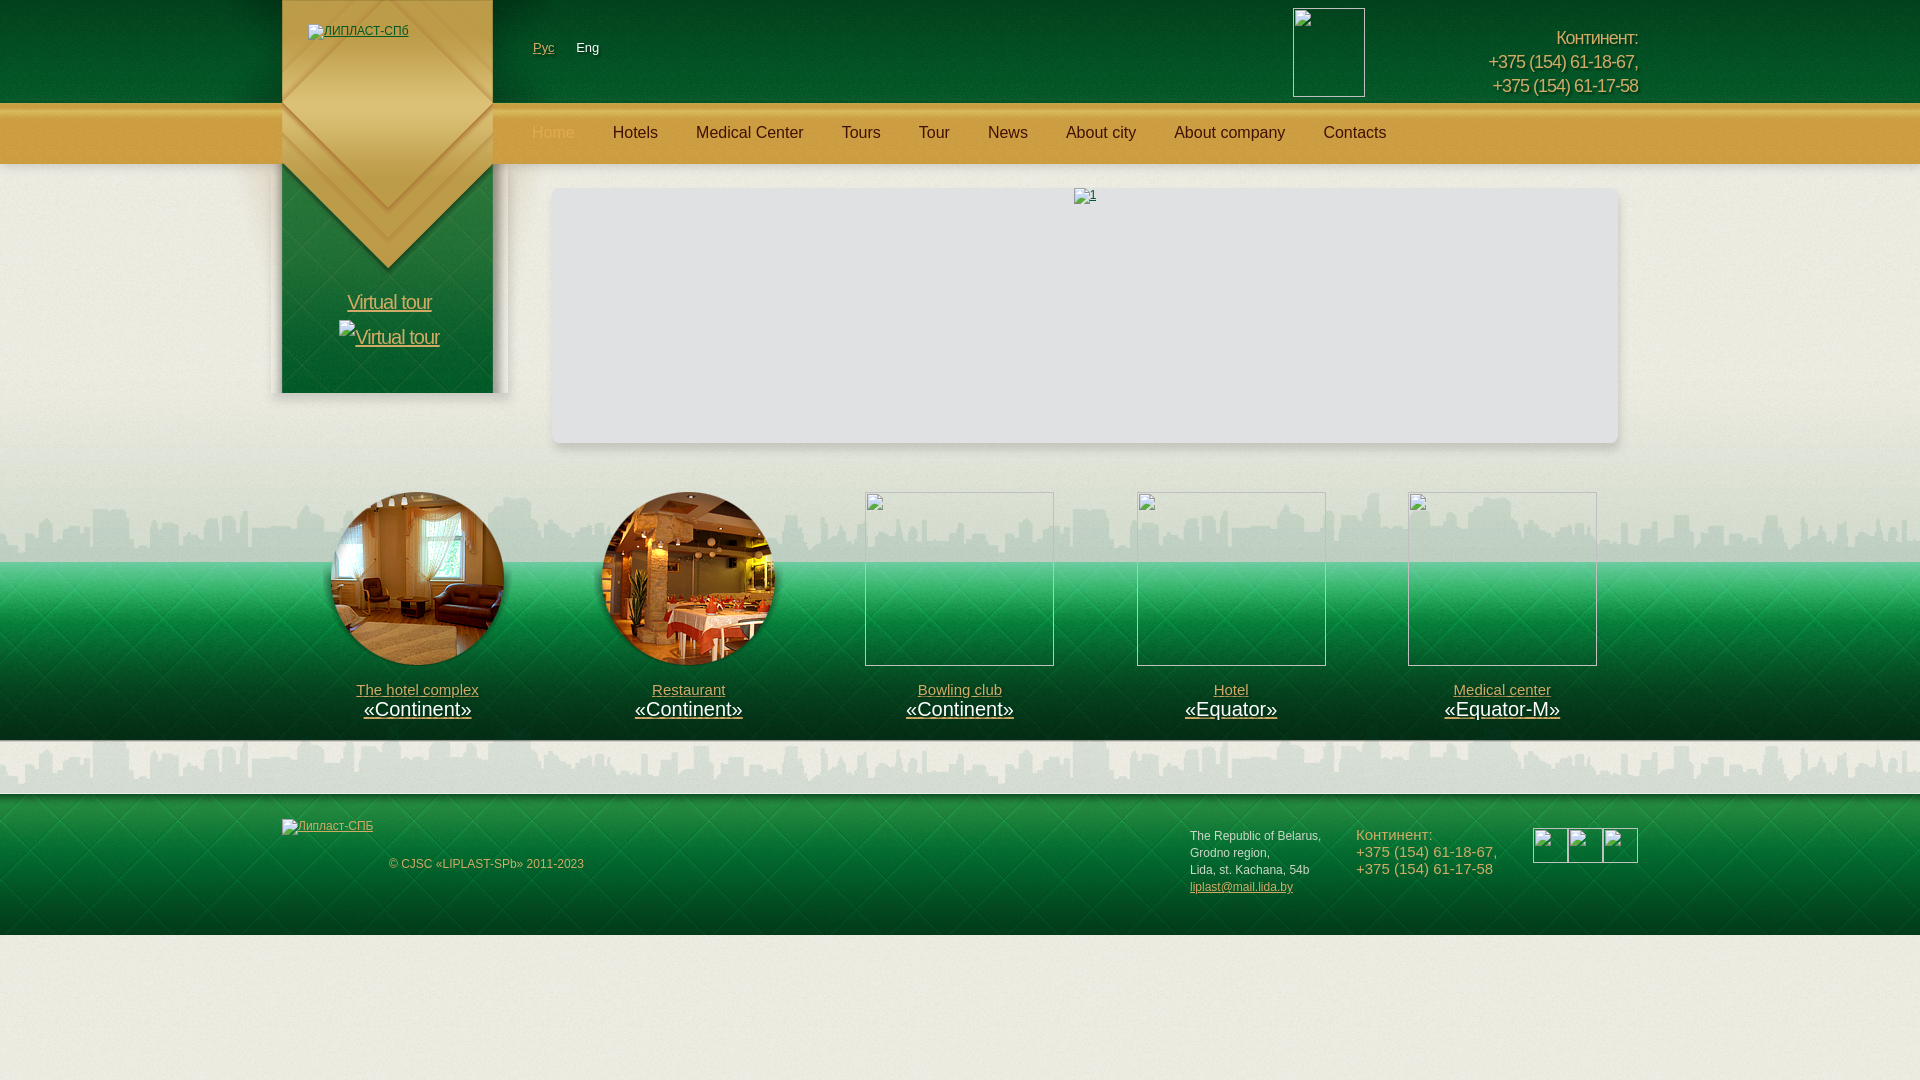 This screenshot has width=1920, height=1080. Describe the element at coordinates (946, 54) in the screenshot. I see `Homepage` at that location.